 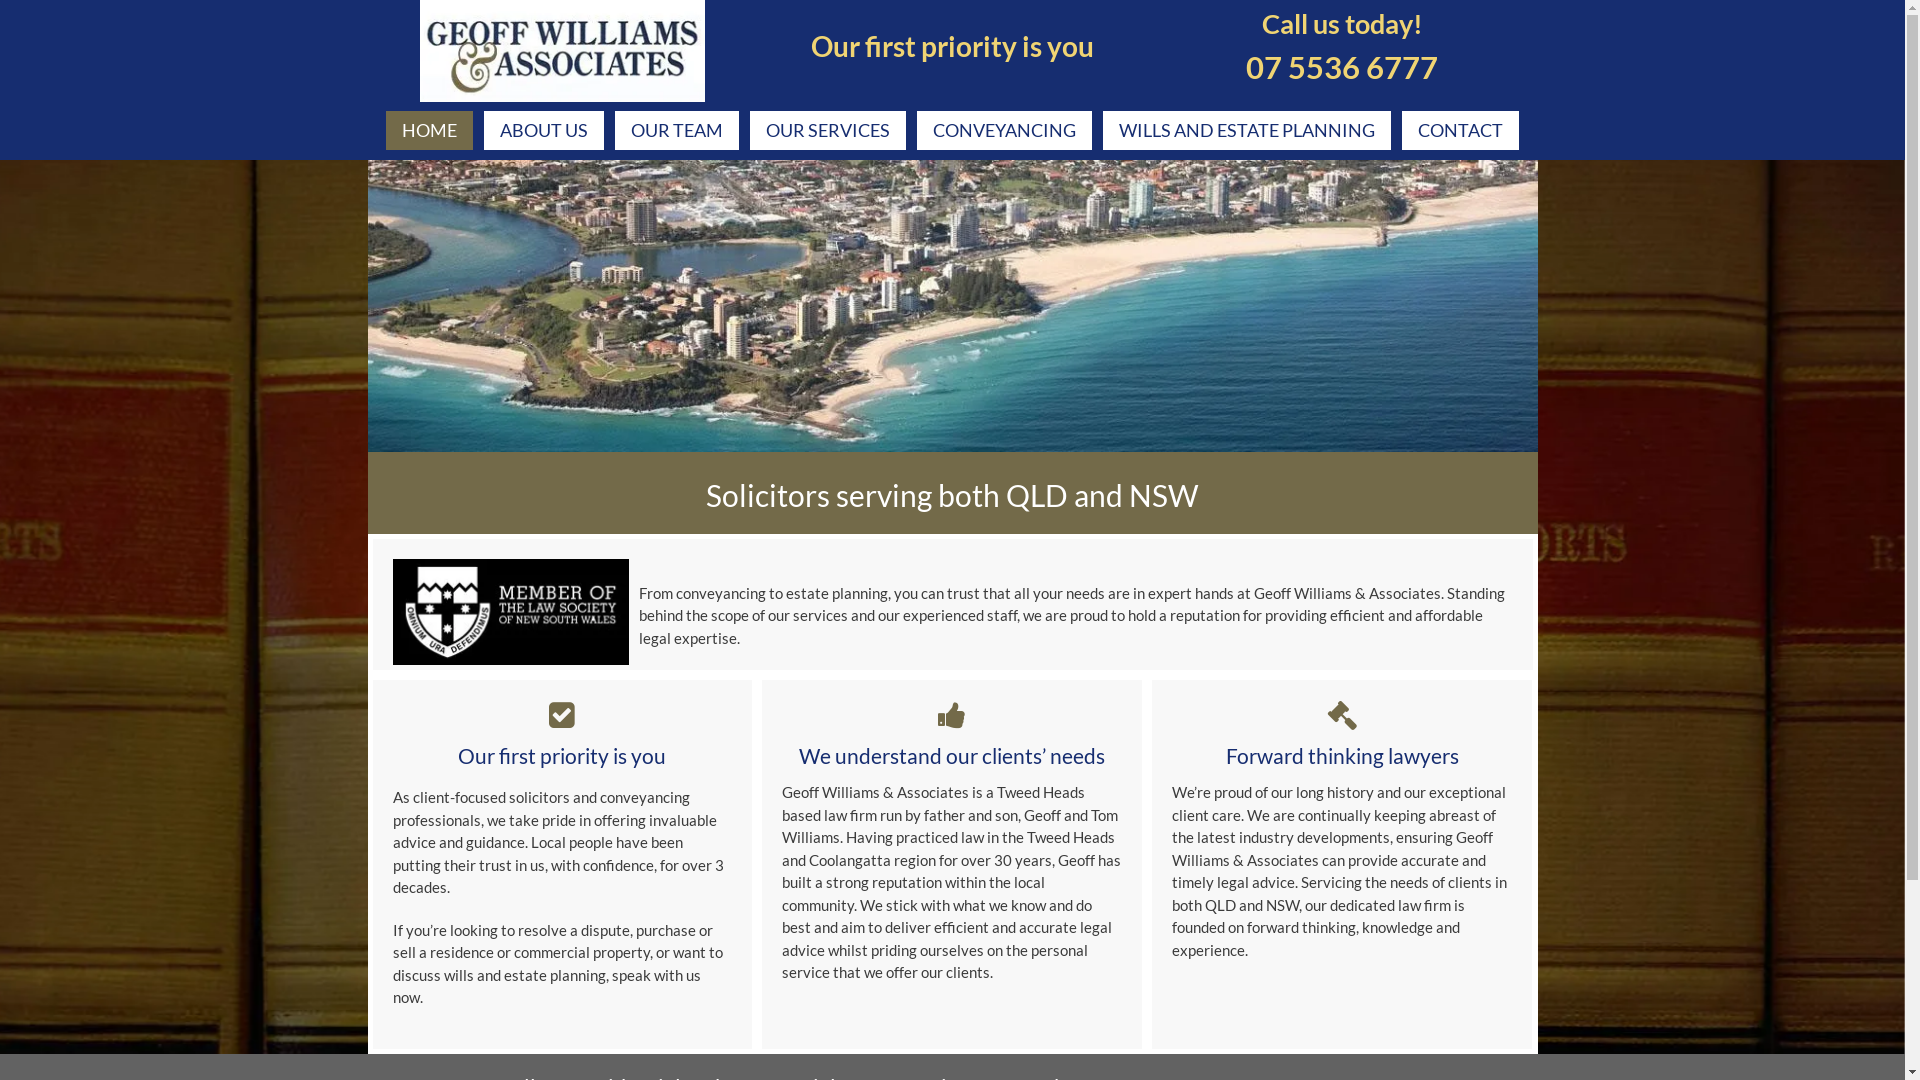 What do you see at coordinates (828, 130) in the screenshot?
I see `OUR SERVICES` at bounding box center [828, 130].